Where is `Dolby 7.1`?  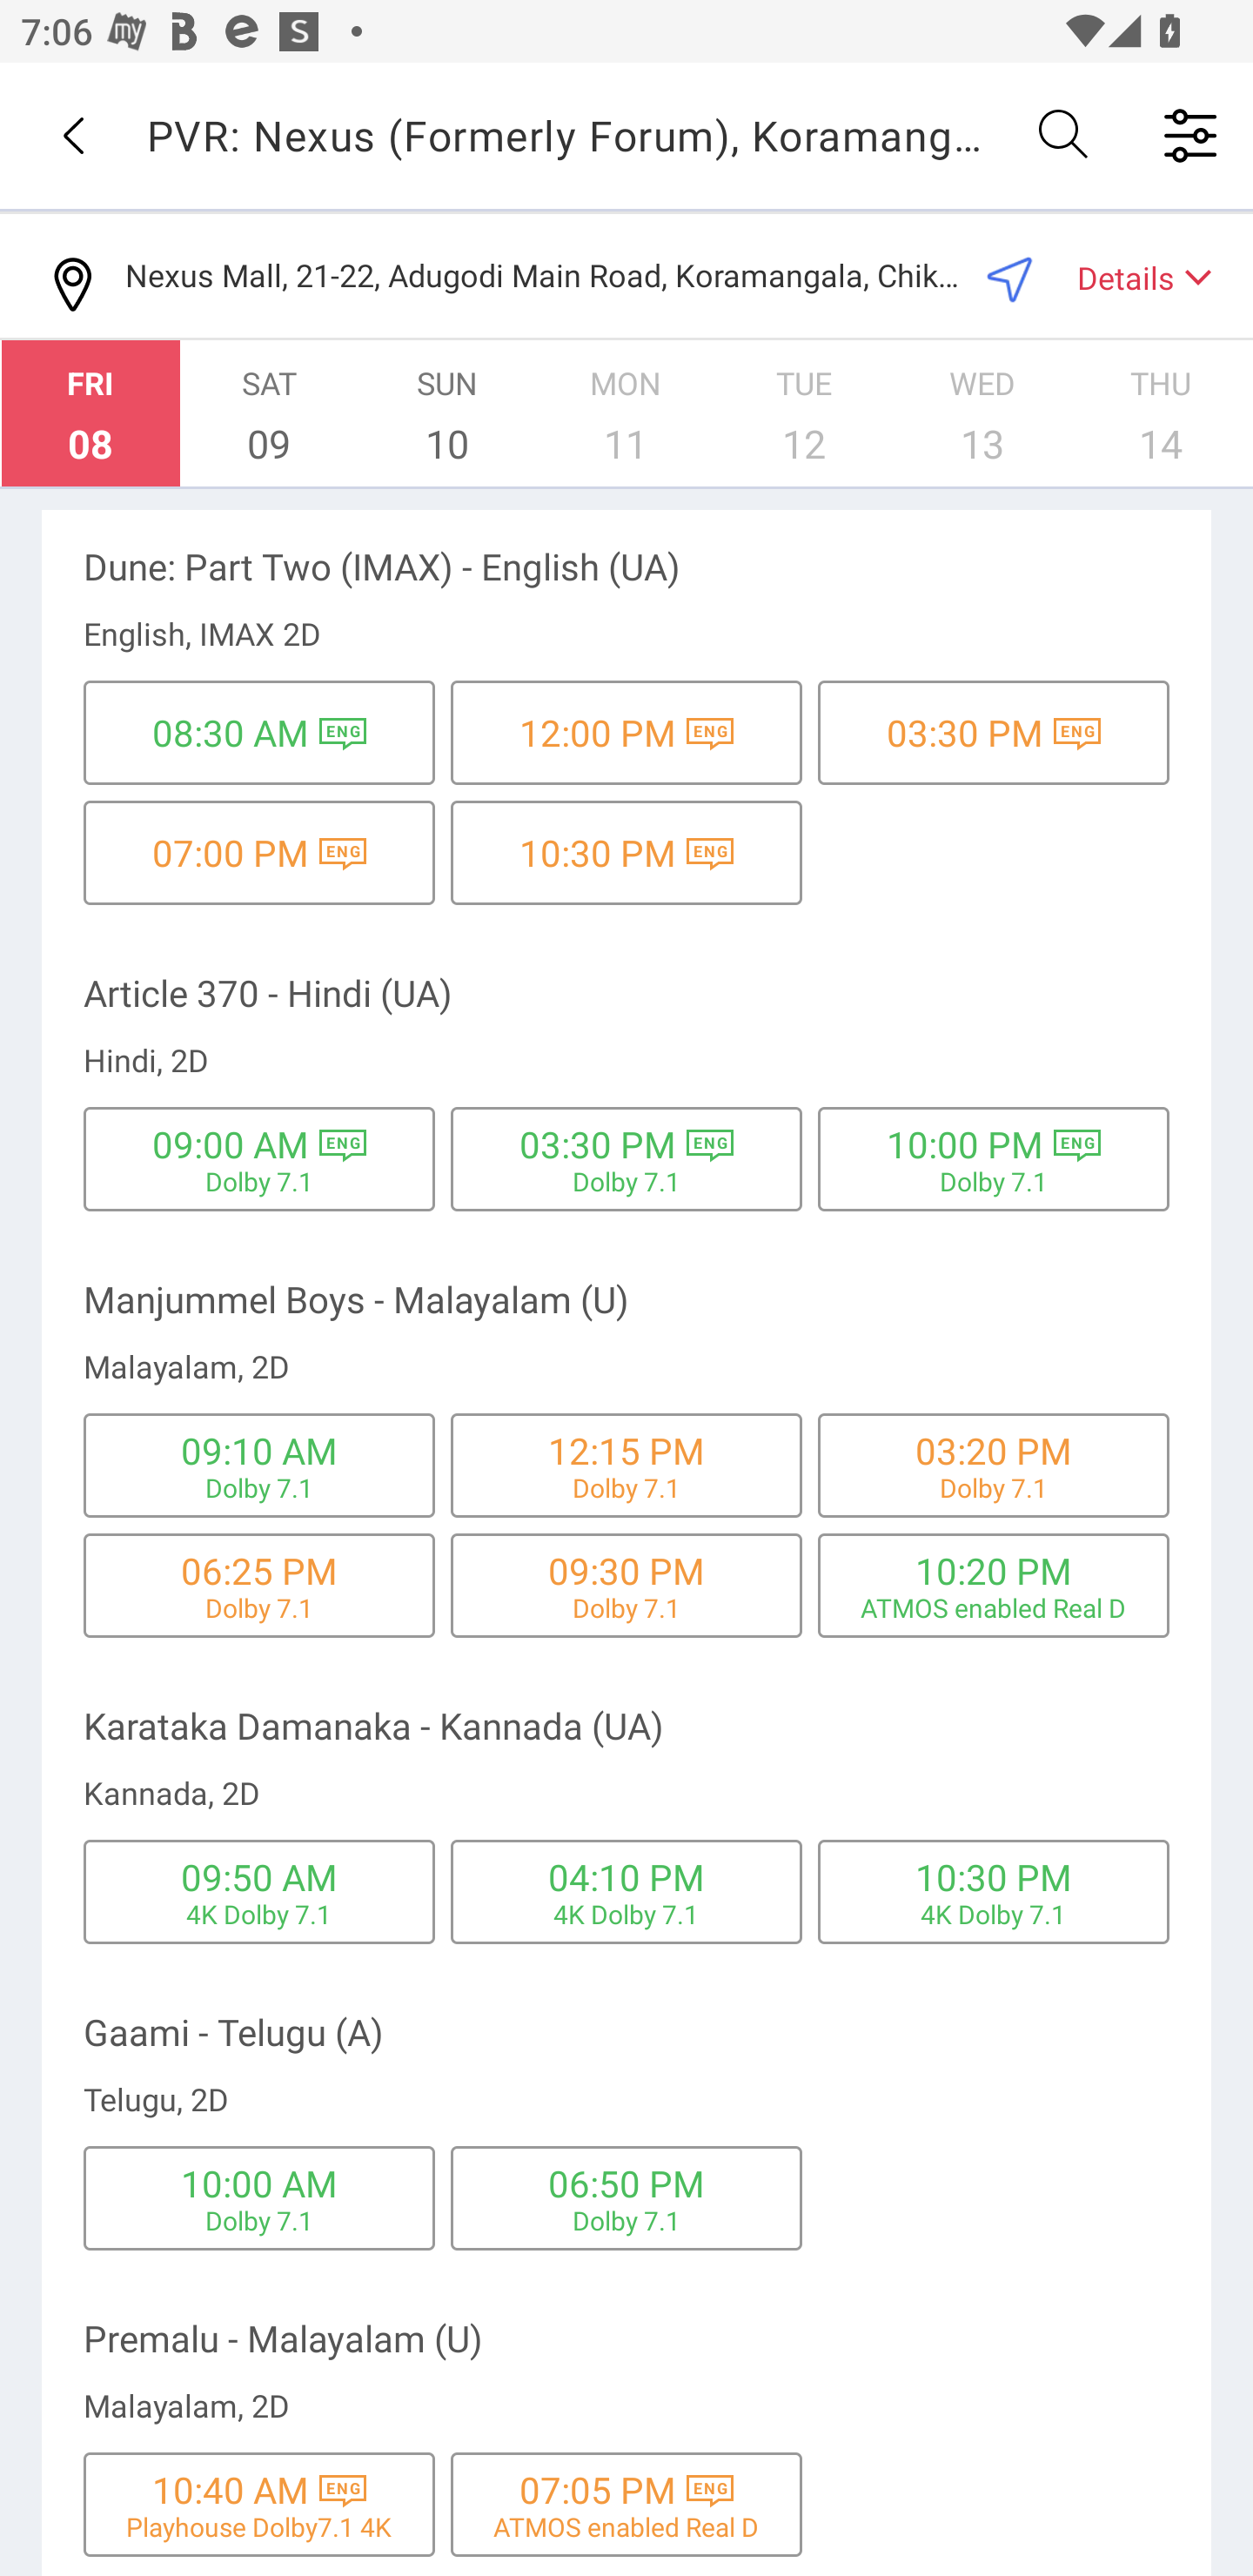
Dolby 7.1 is located at coordinates (626, 1607).